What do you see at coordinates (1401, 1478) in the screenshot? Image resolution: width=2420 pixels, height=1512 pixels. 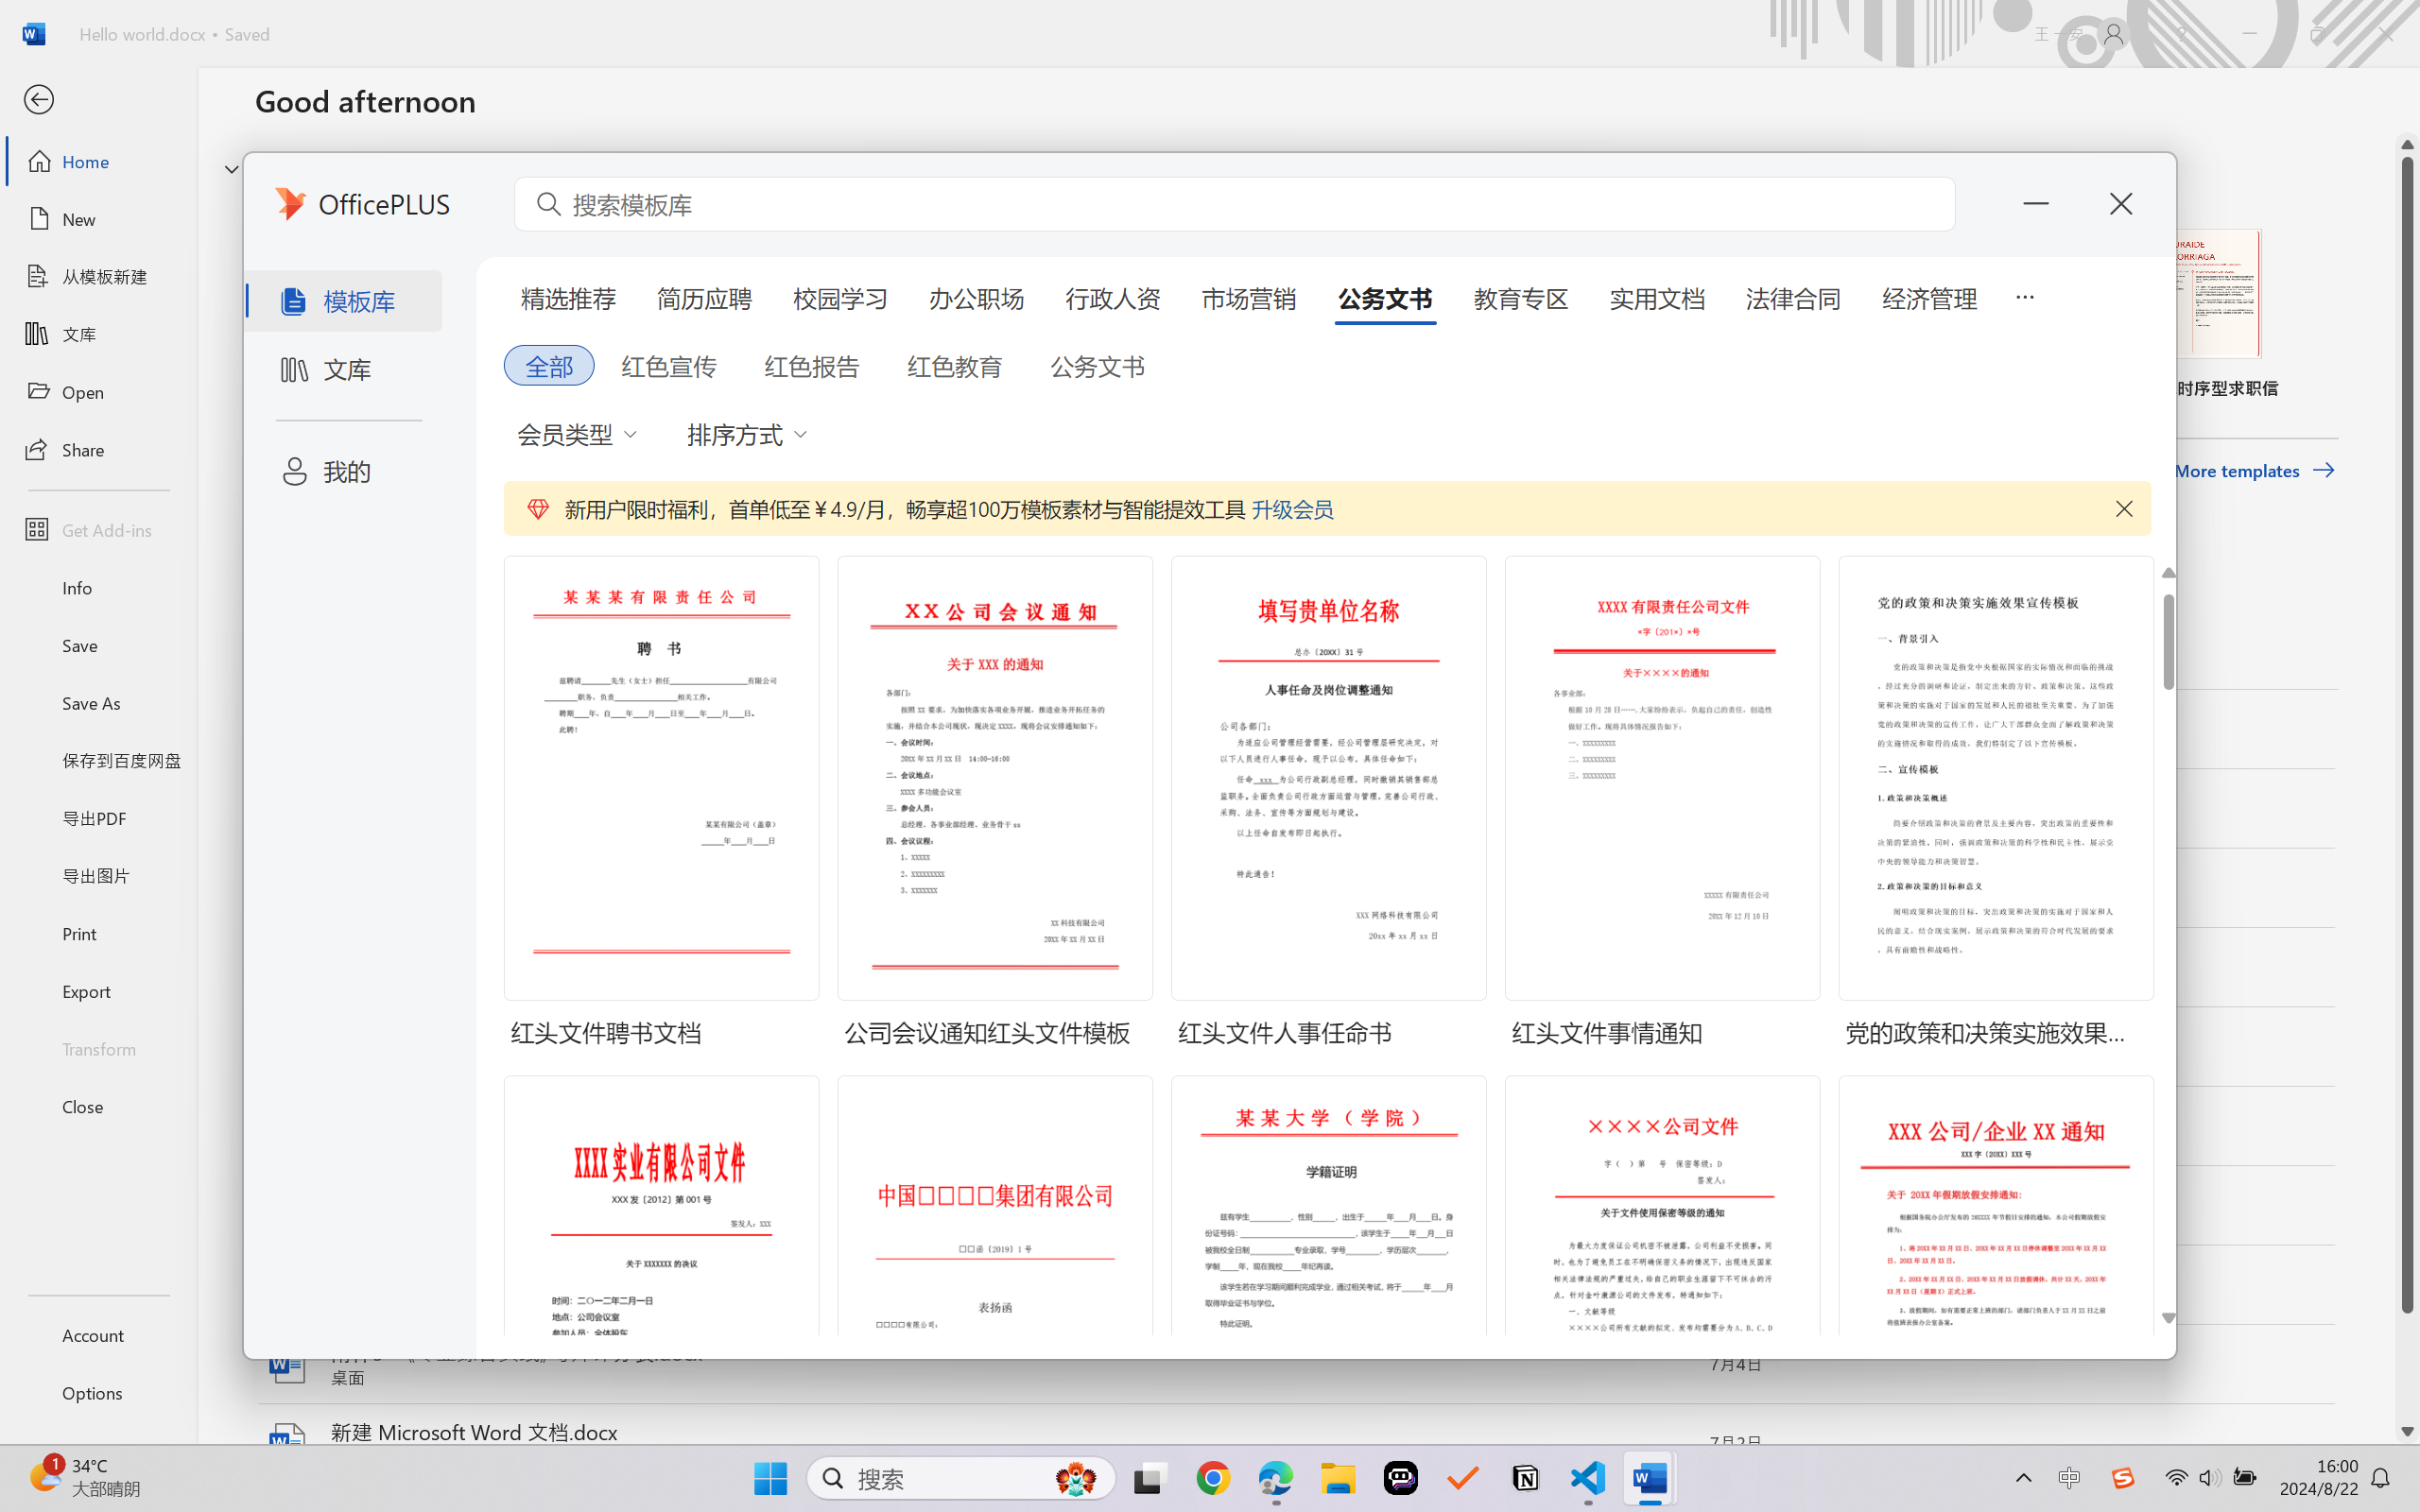 I see `Poe` at bounding box center [1401, 1478].